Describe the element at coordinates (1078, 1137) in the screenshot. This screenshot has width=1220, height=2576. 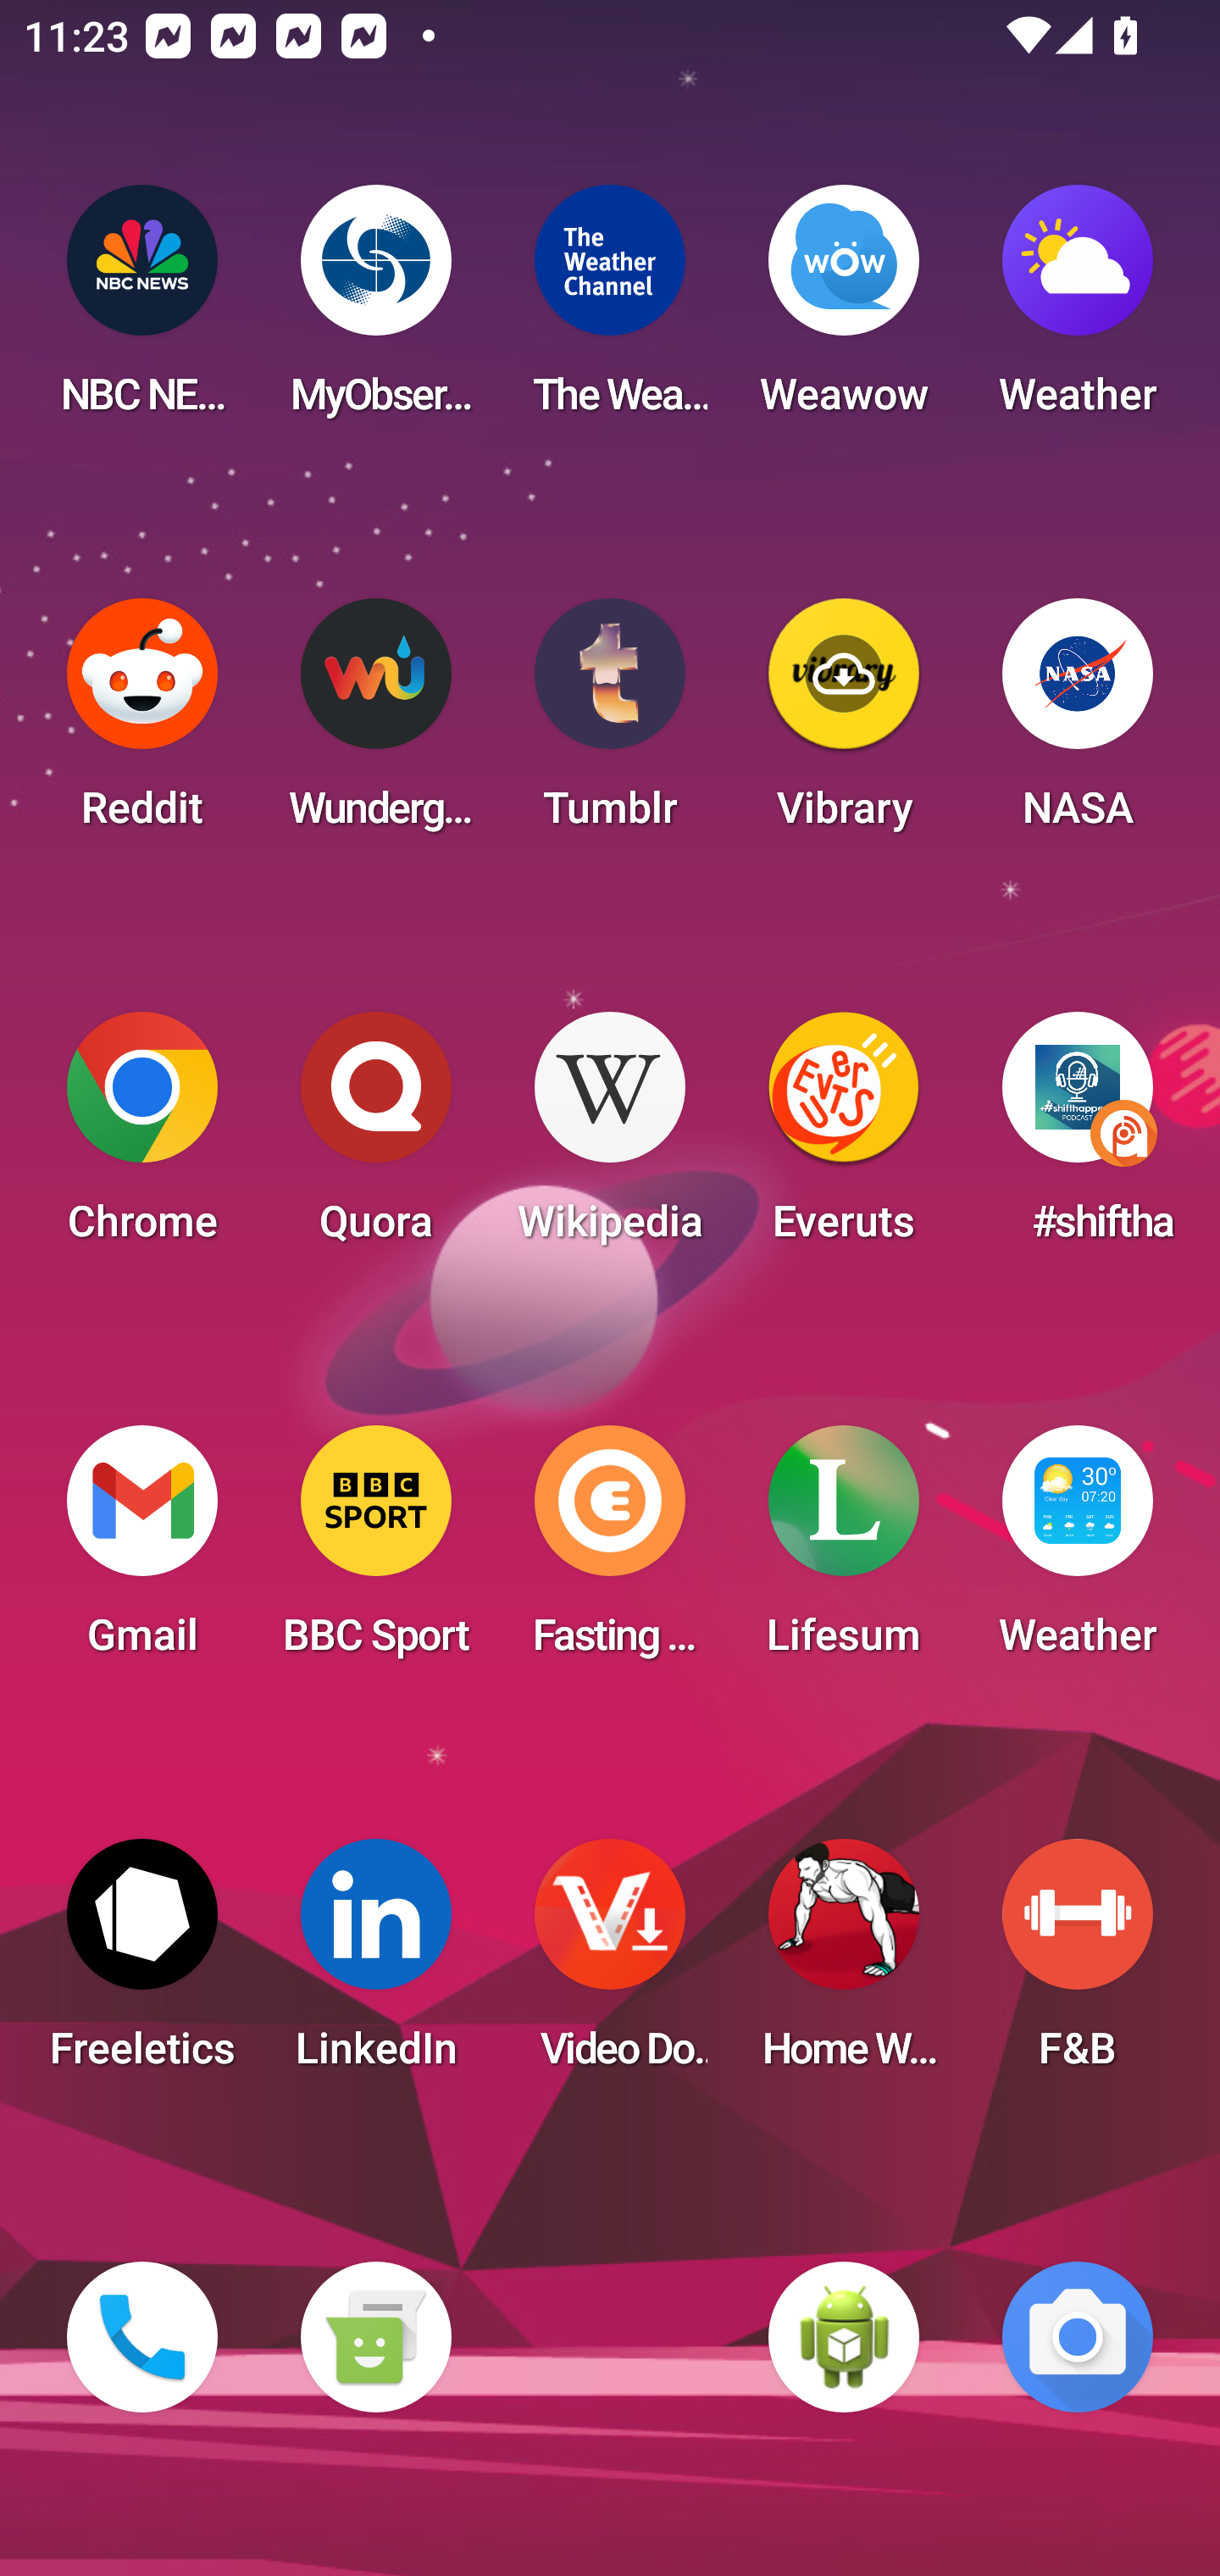
I see `#shifthappens in the Digital Workplace Podcast` at that location.